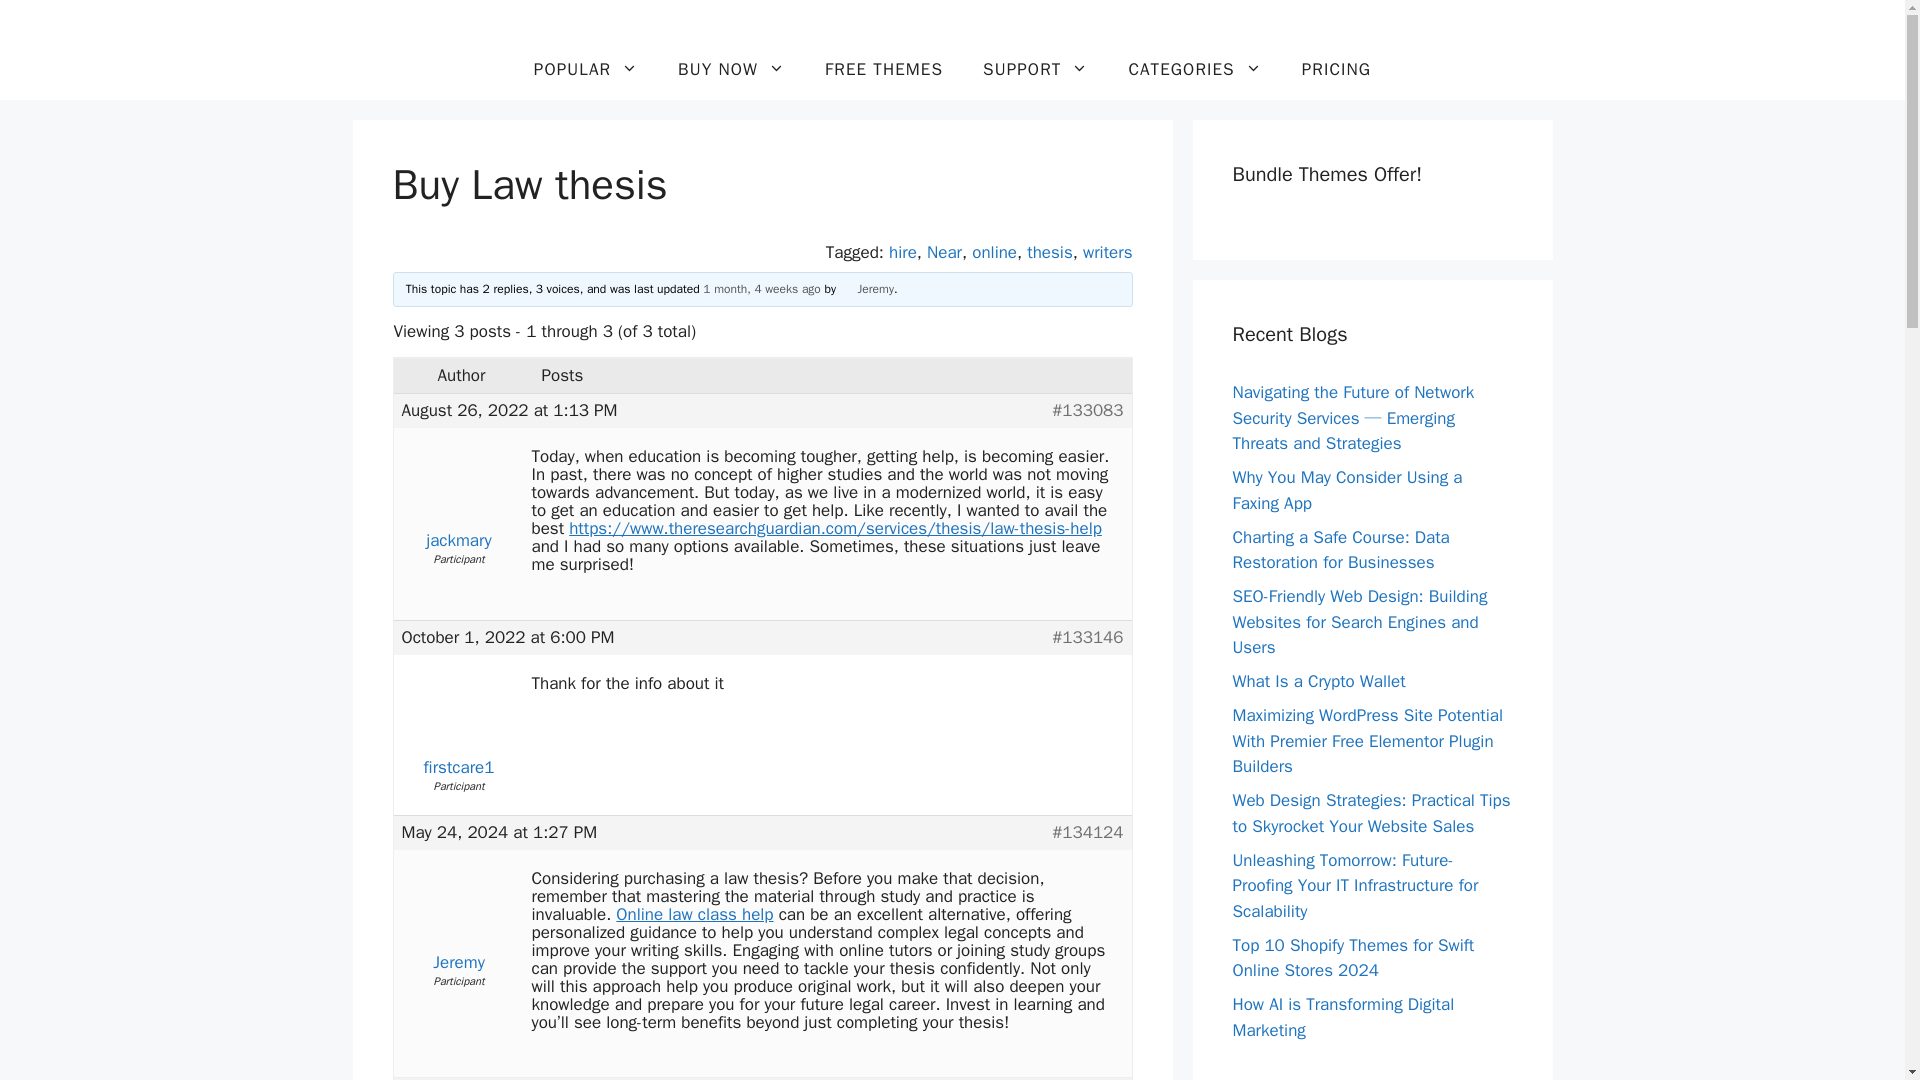 This screenshot has height=1080, width=1920. I want to click on View Jeremy's profile, so click(867, 288).